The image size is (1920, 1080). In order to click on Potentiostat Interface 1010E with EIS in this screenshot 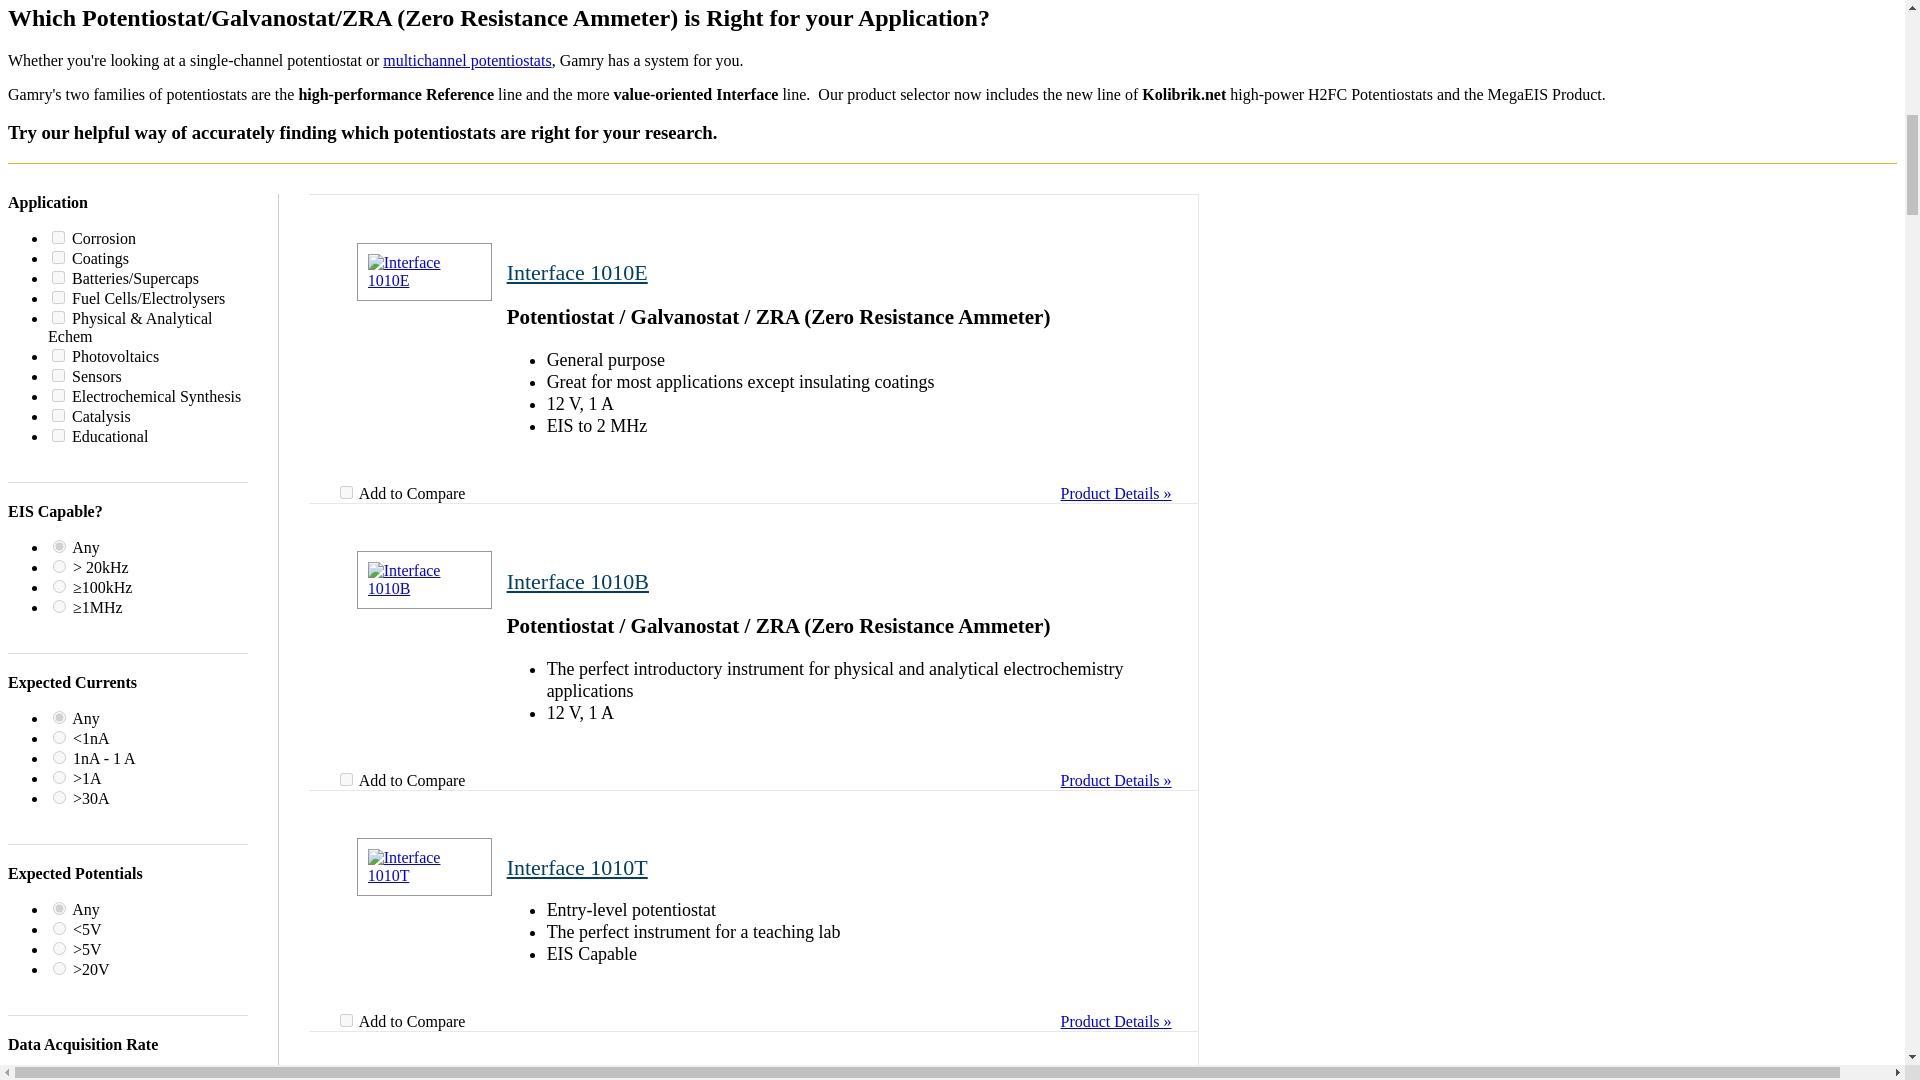, I will do `click(828, 316)`.